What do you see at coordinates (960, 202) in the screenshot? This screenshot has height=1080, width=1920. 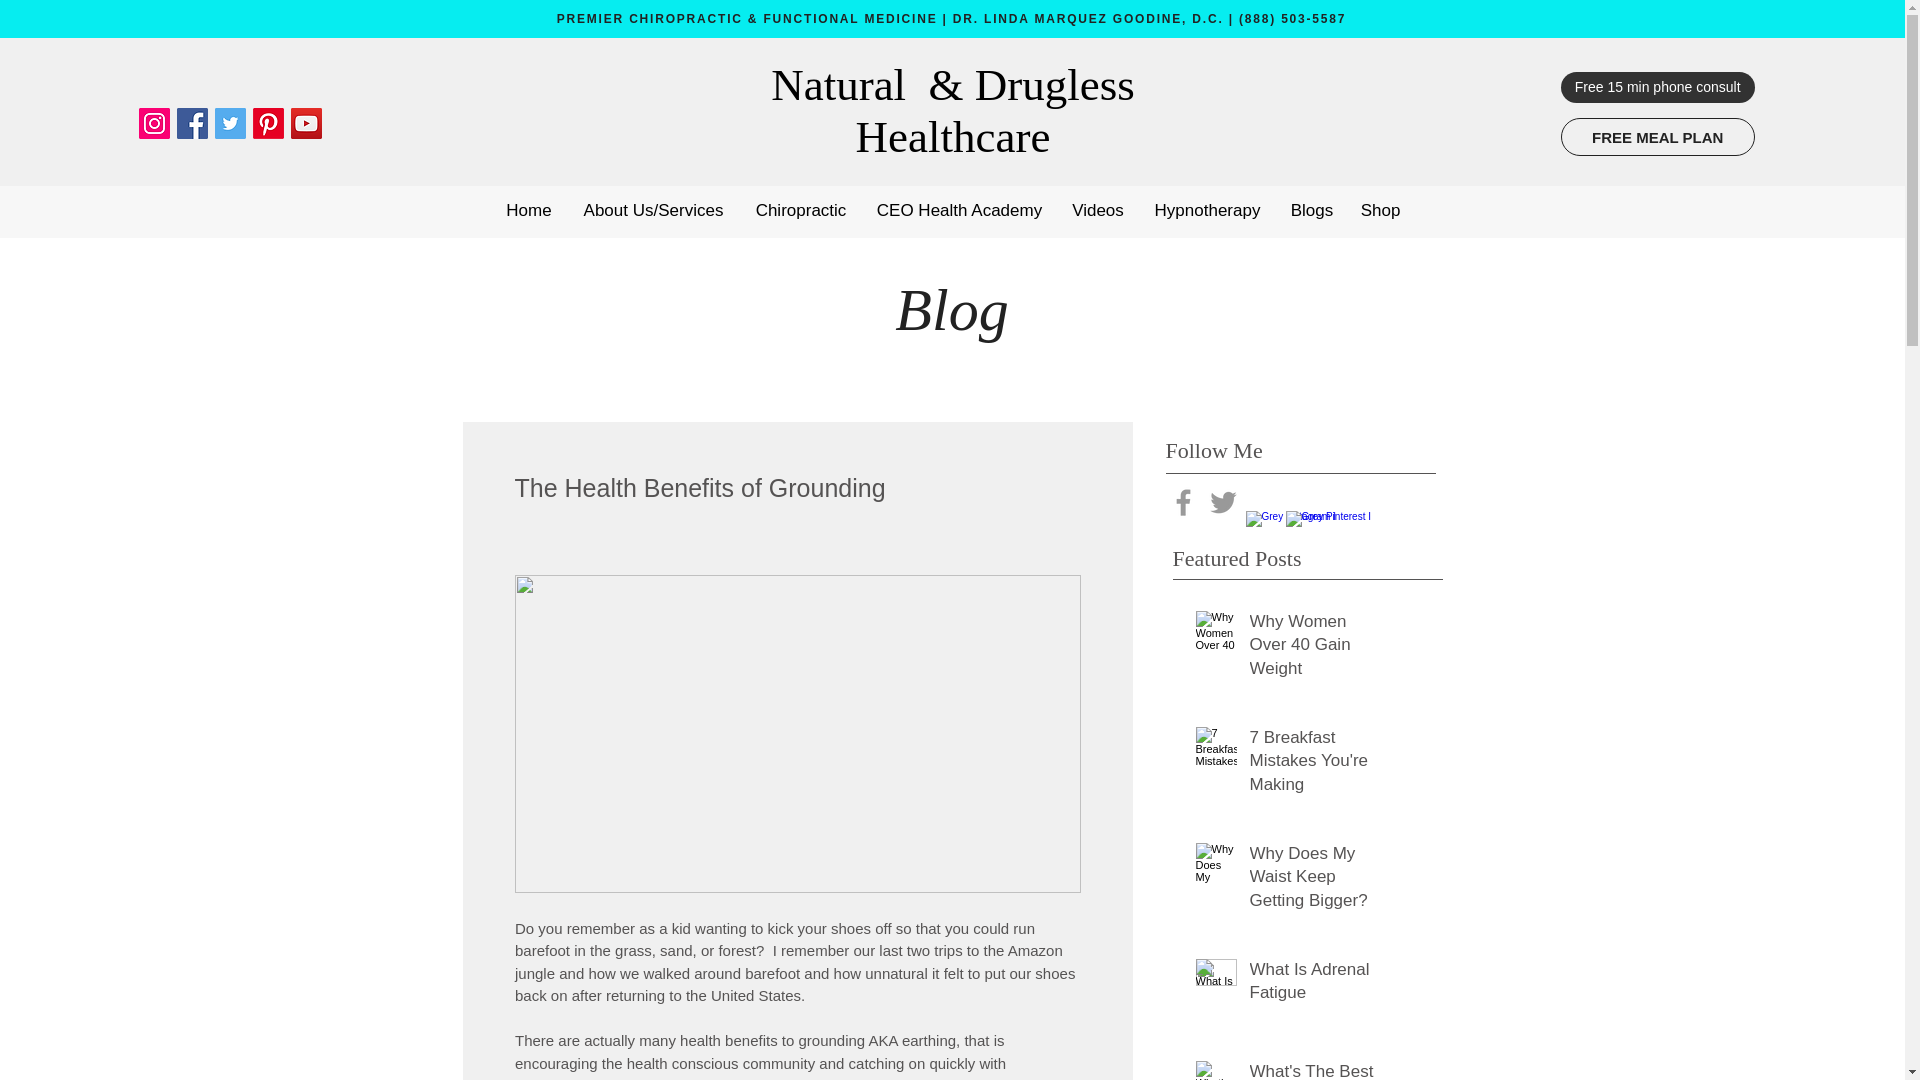 I see `CEO Health Academy` at bounding box center [960, 202].